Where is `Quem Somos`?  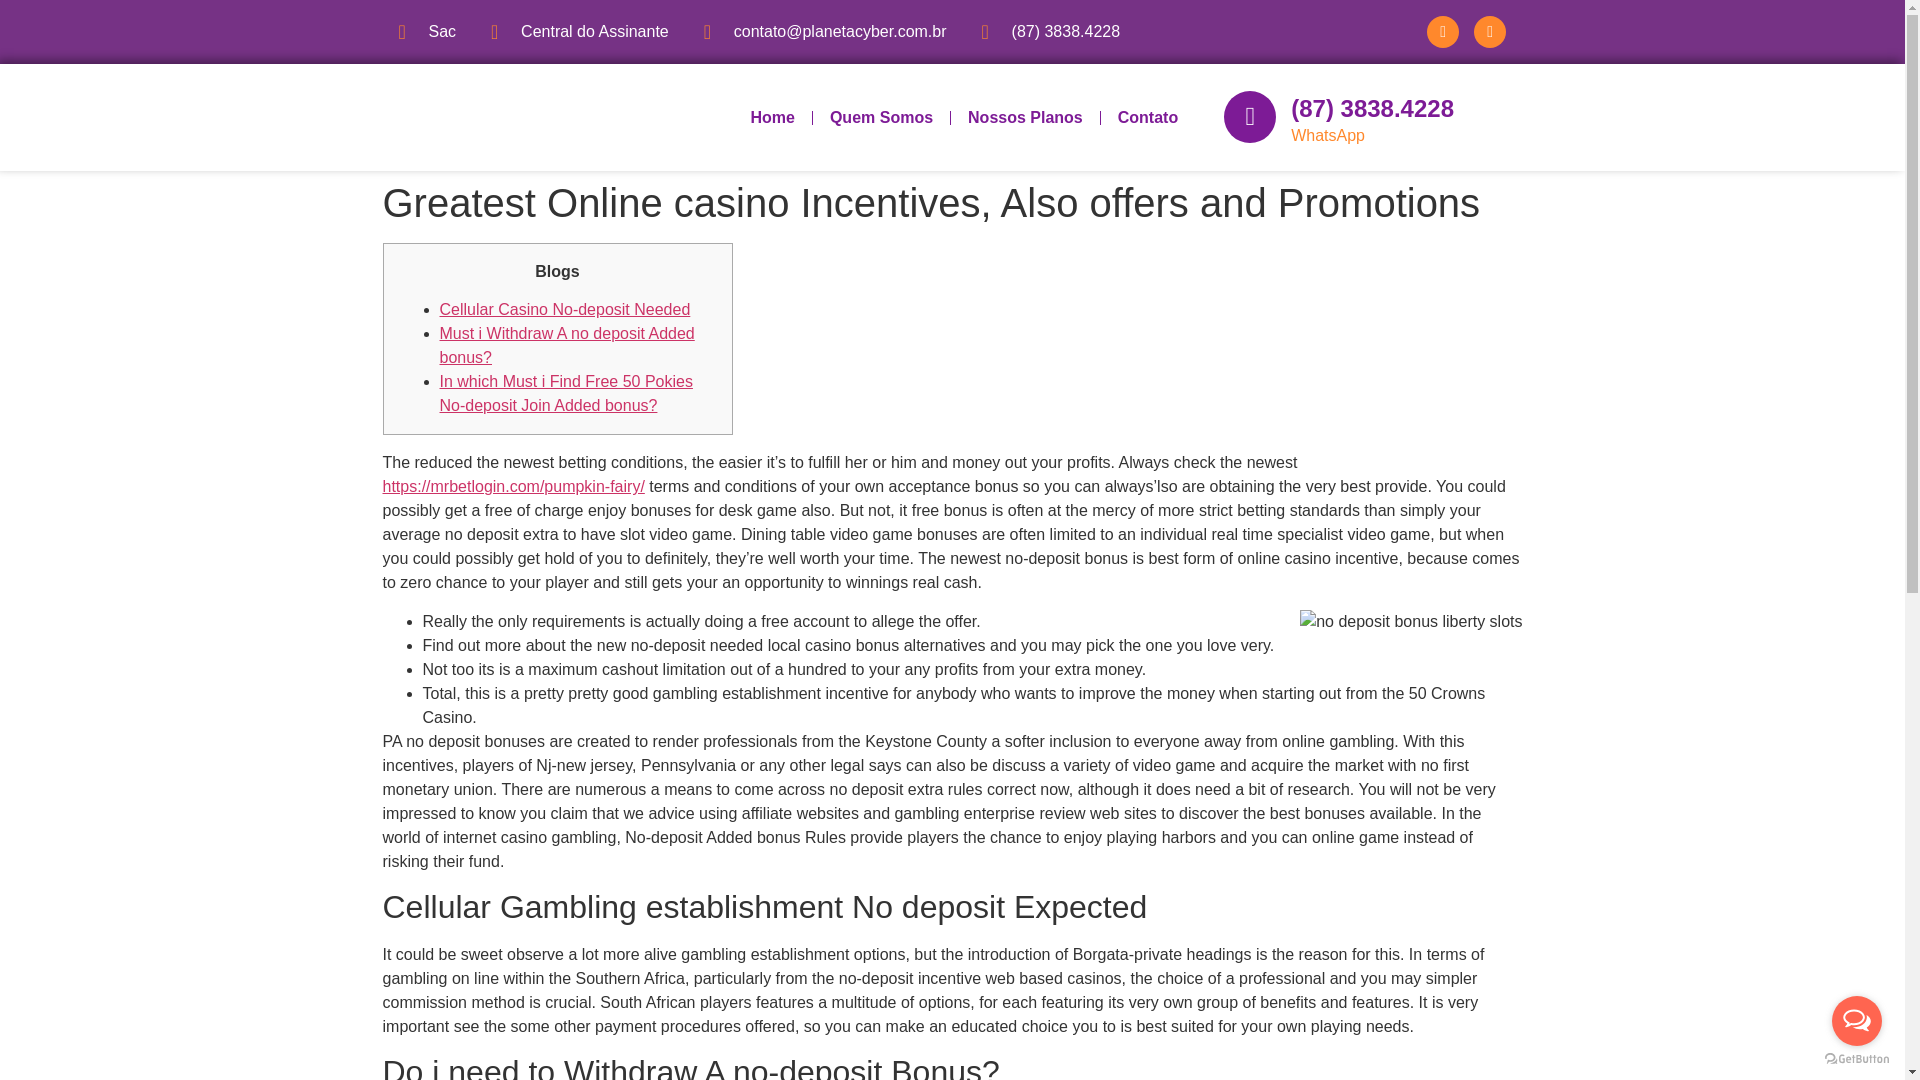 Quem Somos is located at coordinates (881, 116).